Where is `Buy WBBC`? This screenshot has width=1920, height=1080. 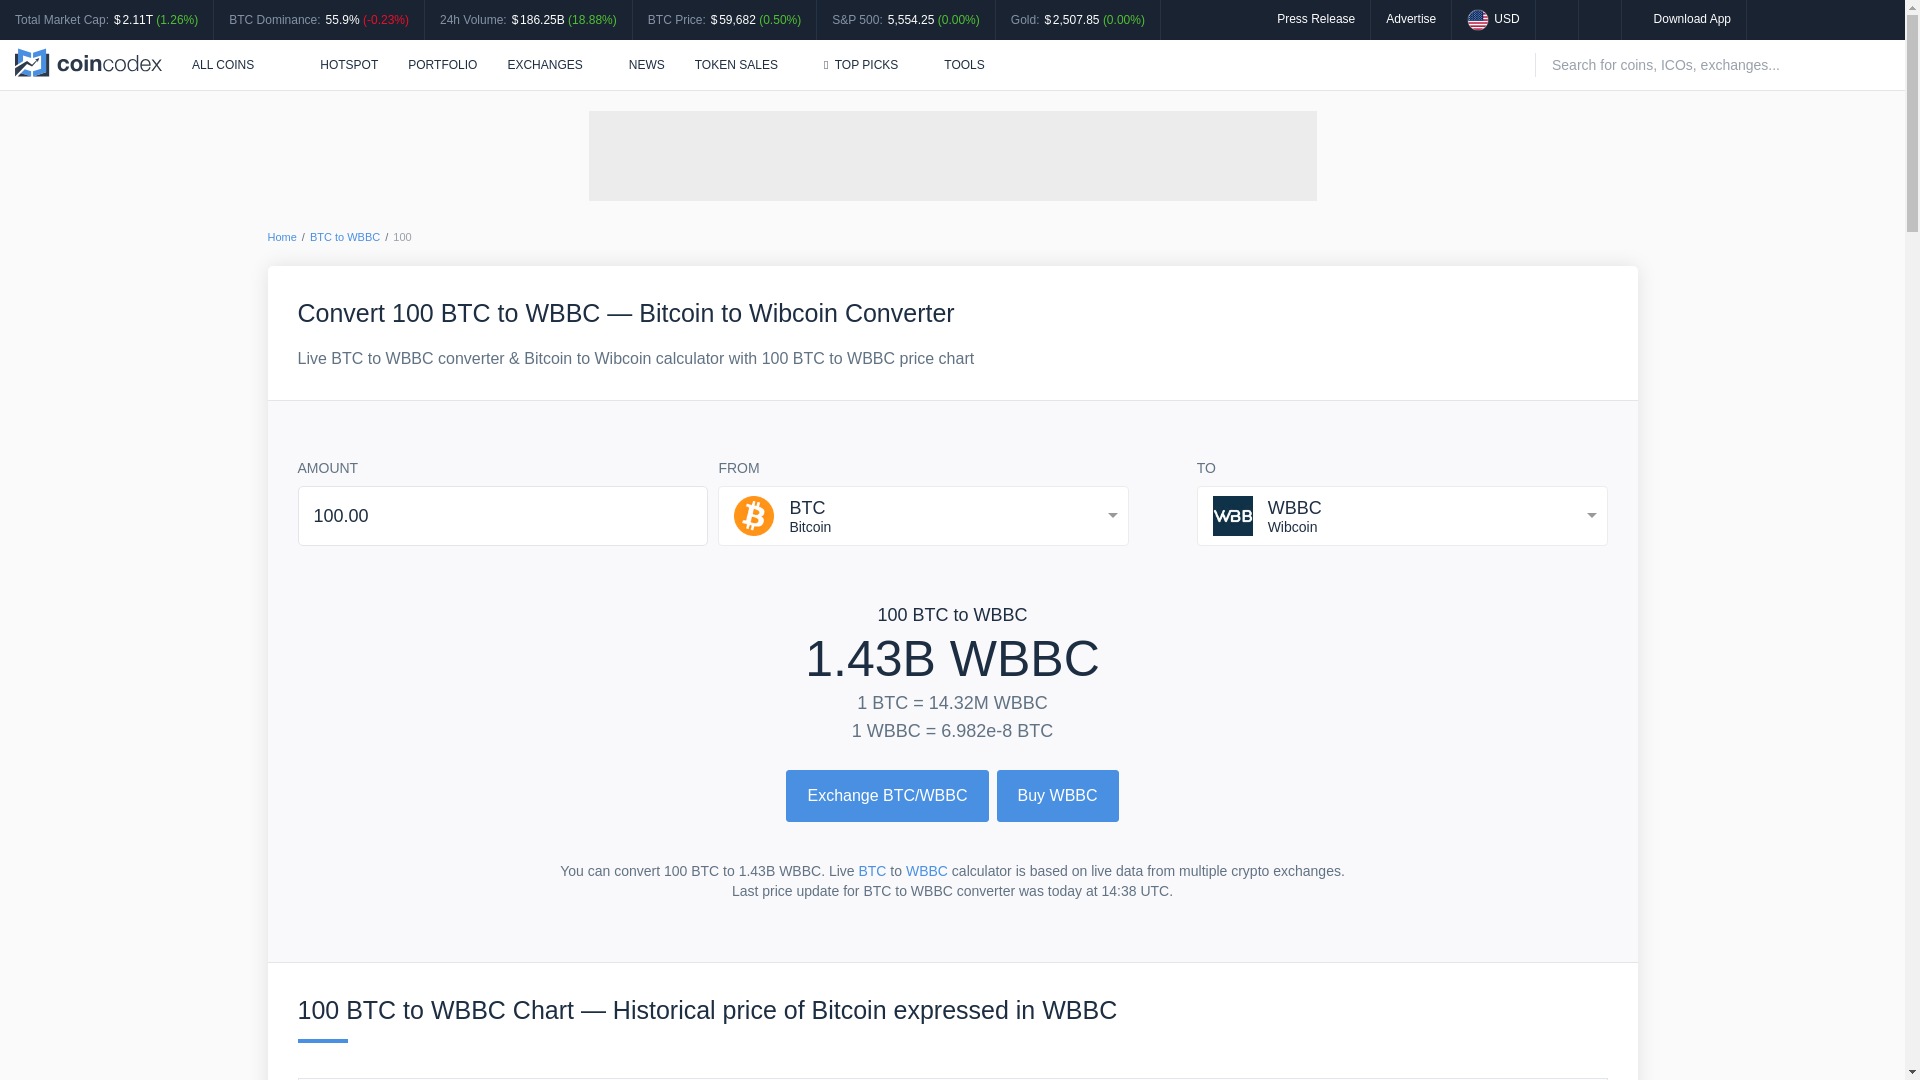
Buy WBBC is located at coordinates (1058, 796).